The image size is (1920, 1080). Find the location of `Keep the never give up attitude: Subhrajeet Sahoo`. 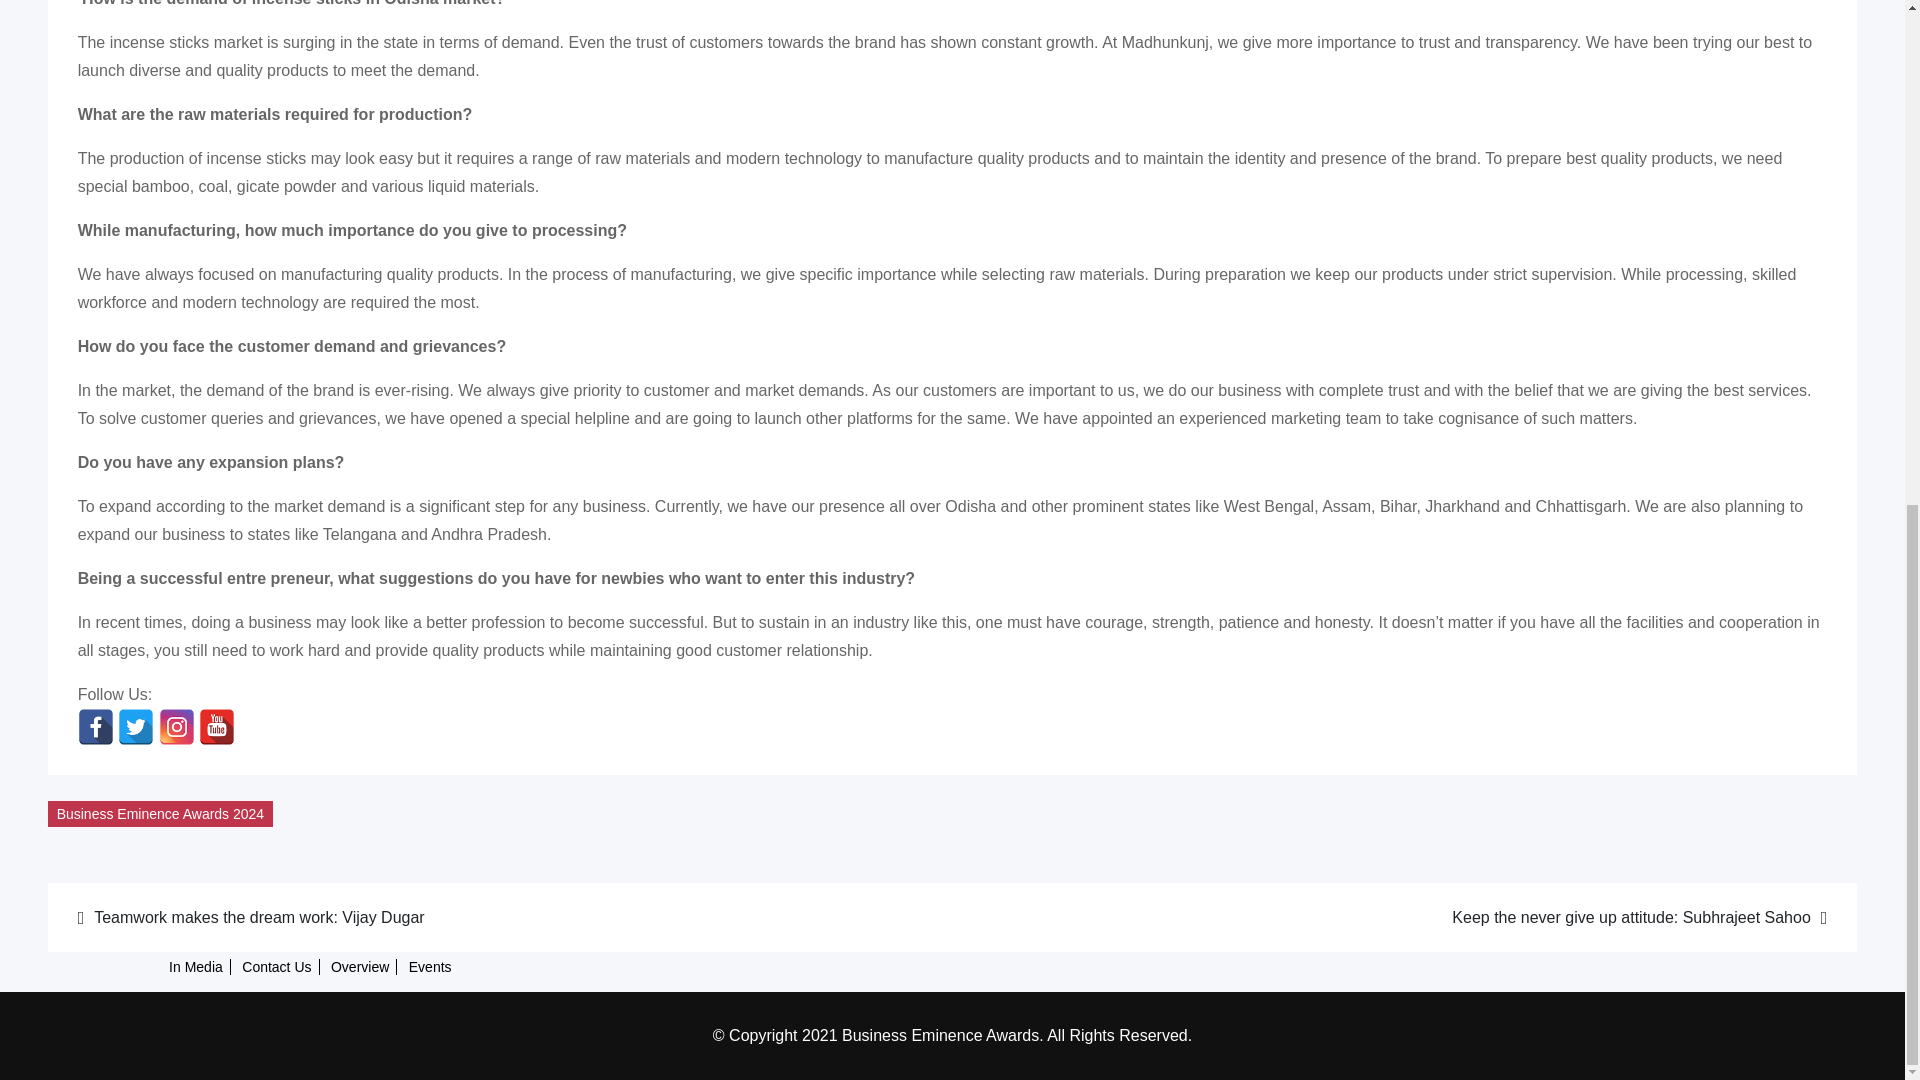

Keep the never give up attitude: Subhrajeet Sahoo is located at coordinates (1402, 917).